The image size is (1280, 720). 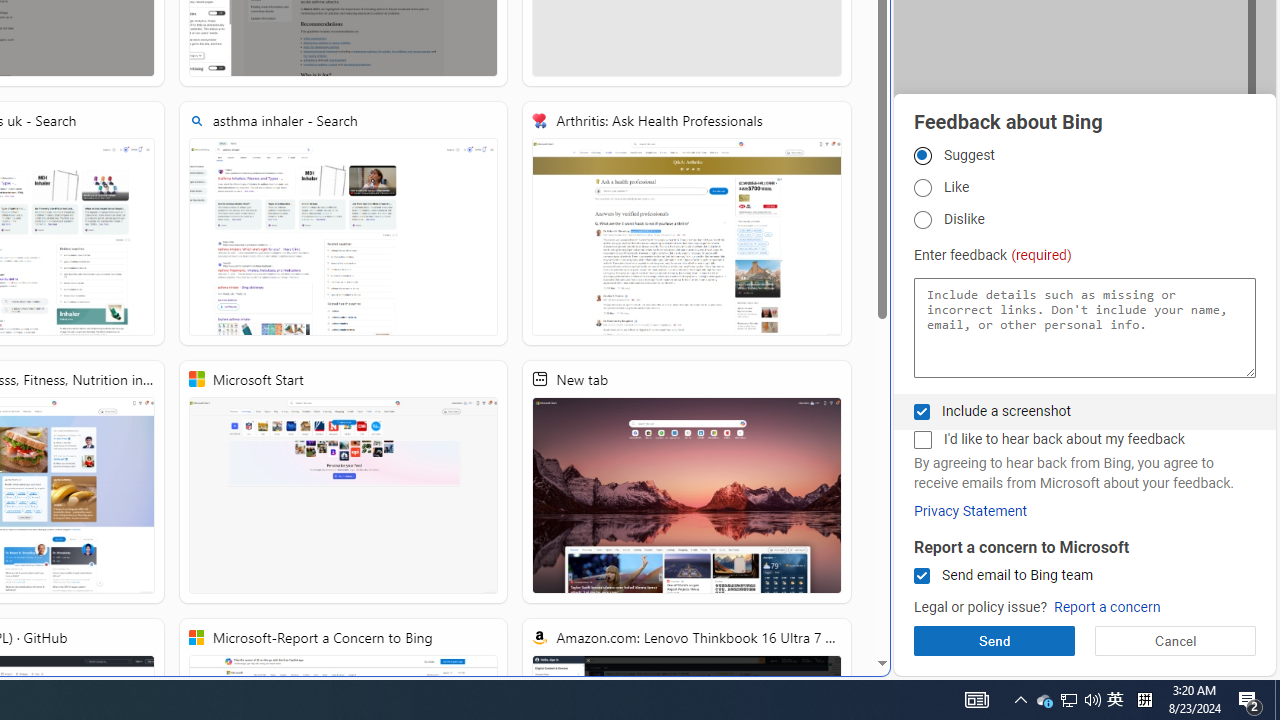 What do you see at coordinates (344, 223) in the screenshot?
I see `asthma inhaler - Search` at bounding box center [344, 223].